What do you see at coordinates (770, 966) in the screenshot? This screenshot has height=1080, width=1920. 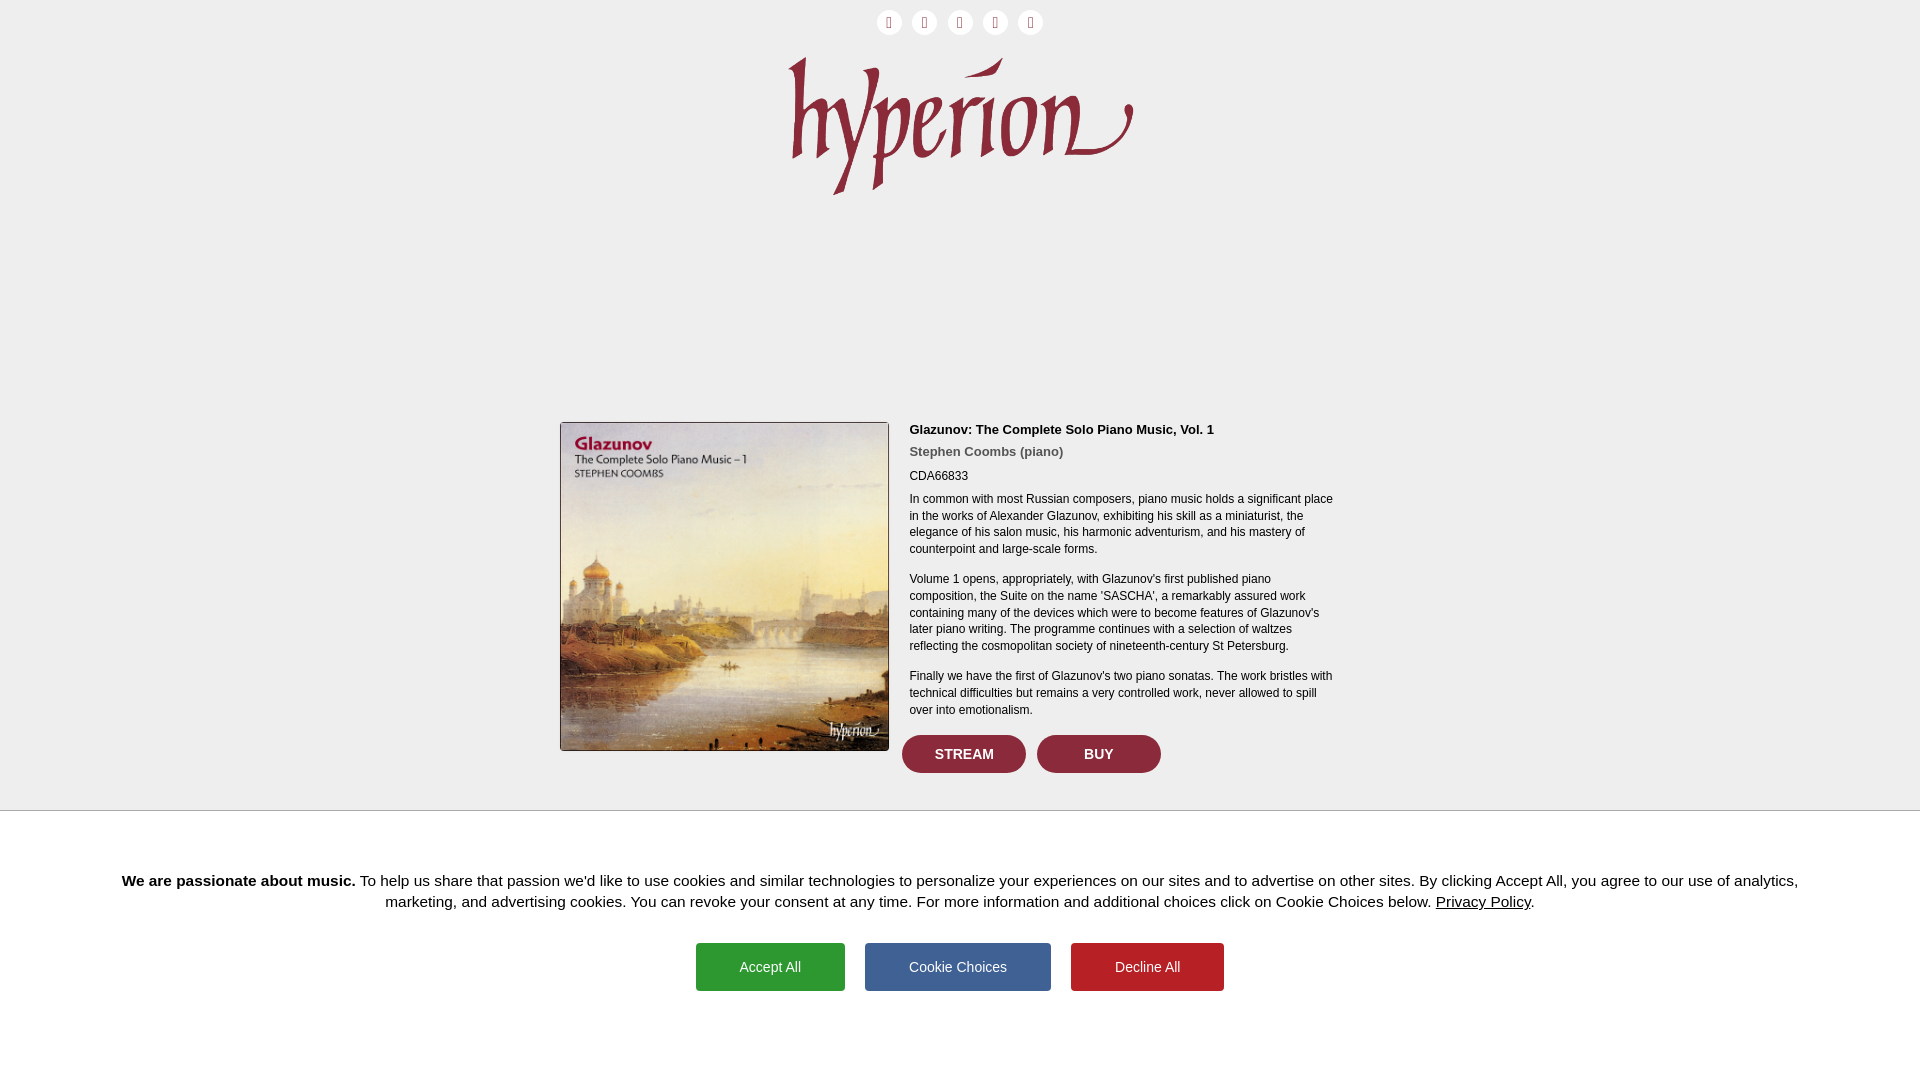 I see `Accept All` at bounding box center [770, 966].